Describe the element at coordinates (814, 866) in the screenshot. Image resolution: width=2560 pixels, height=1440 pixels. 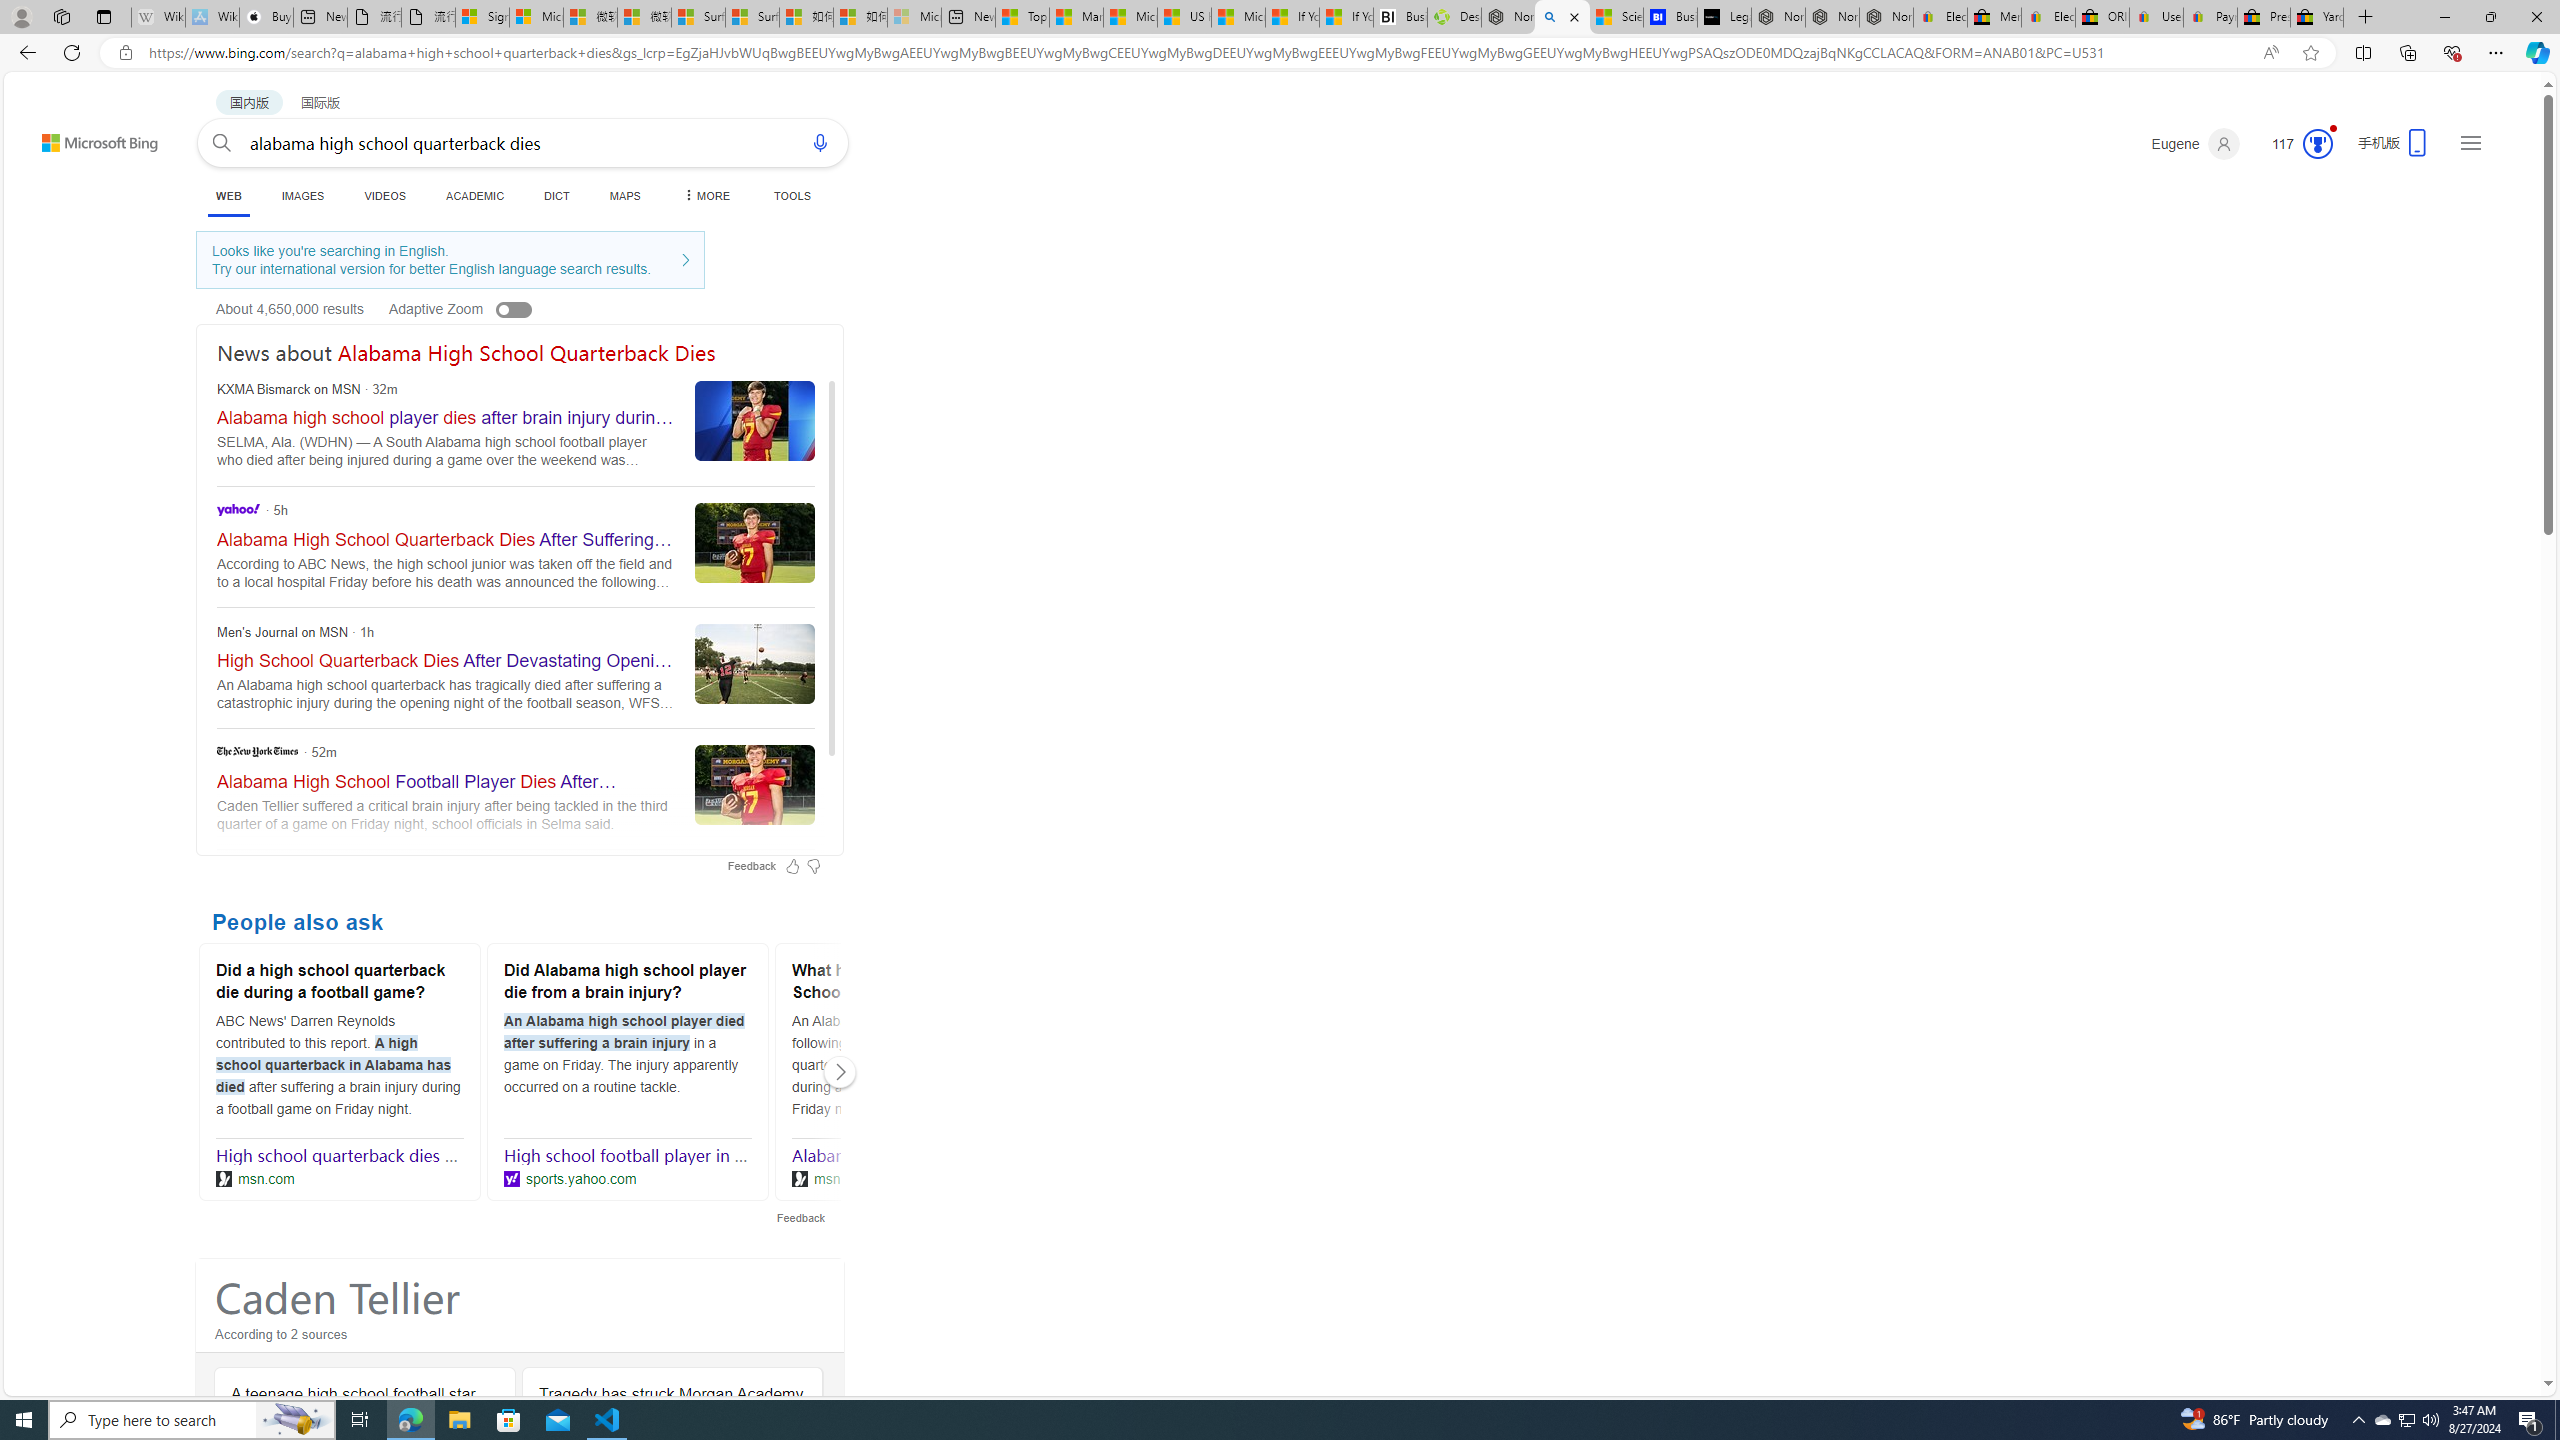
I see `Feedback Dislike` at that location.